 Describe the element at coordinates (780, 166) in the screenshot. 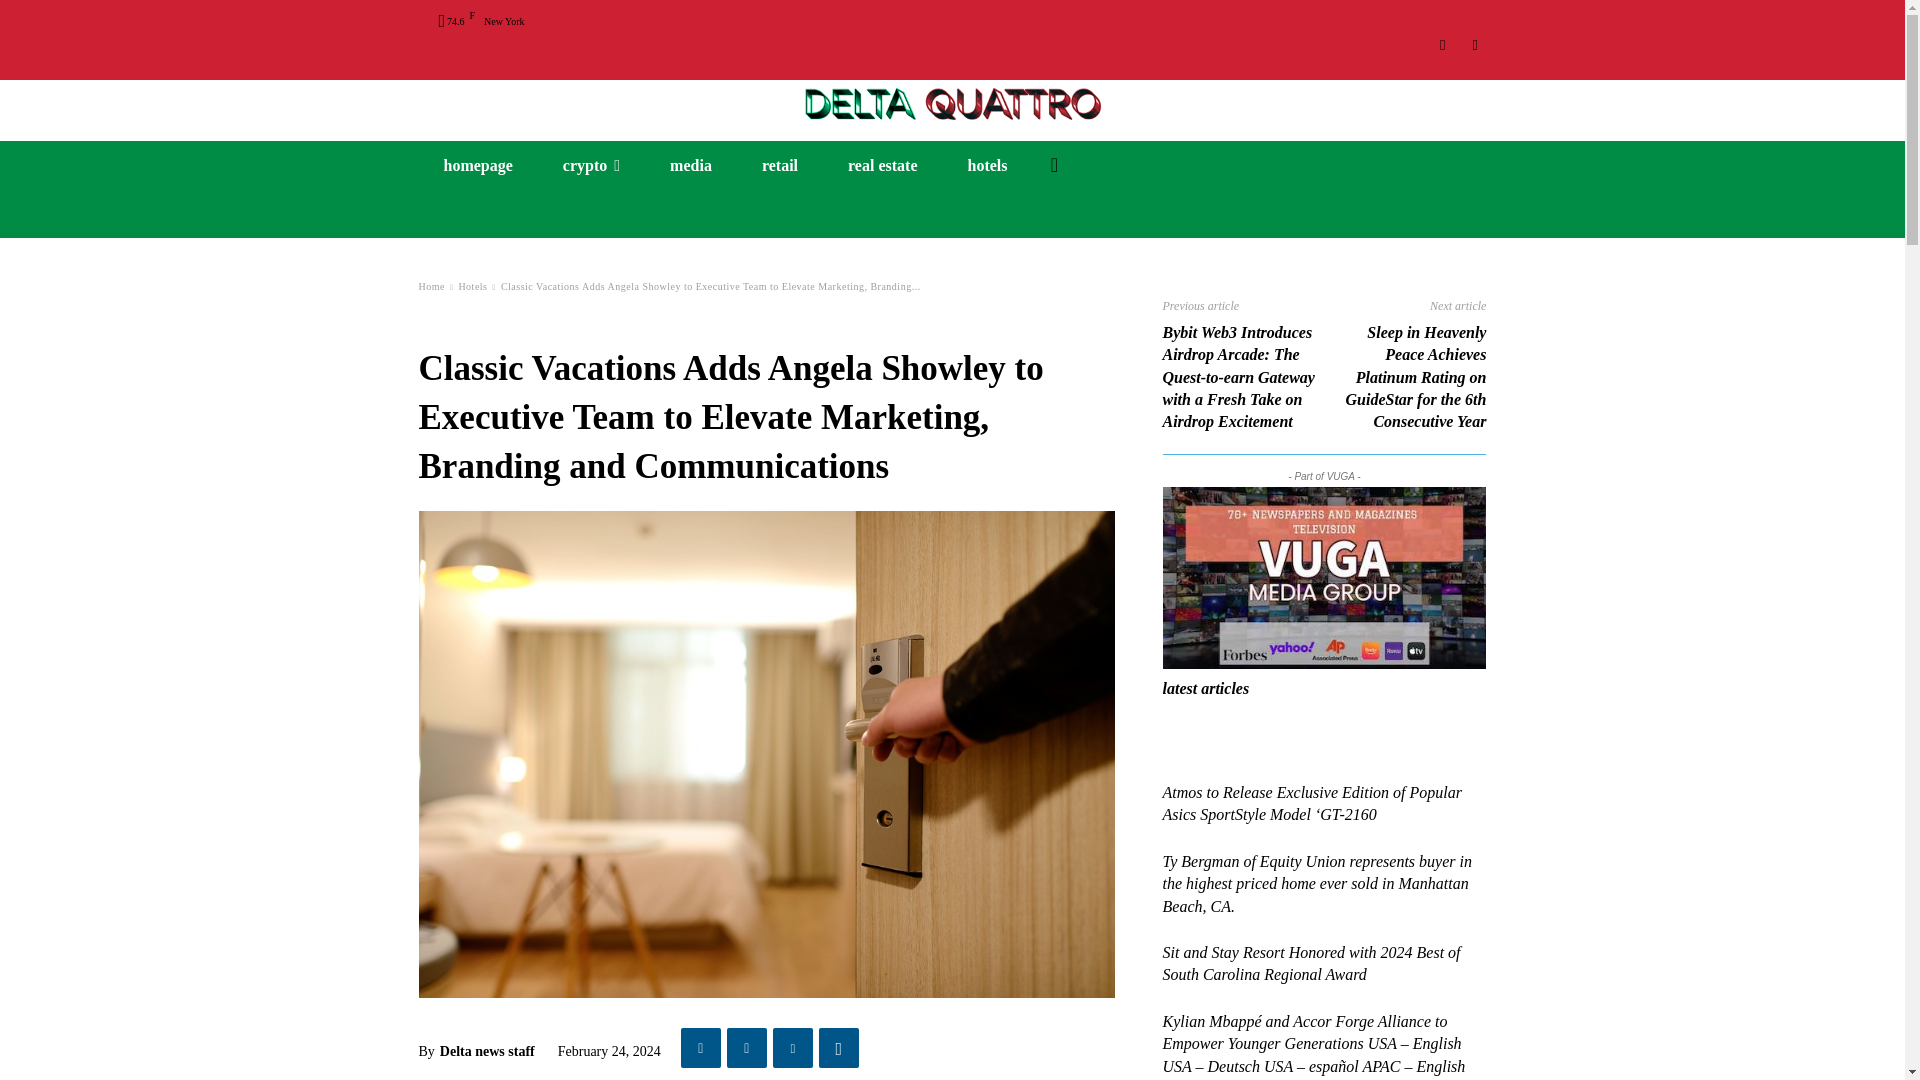

I see `retail` at that location.